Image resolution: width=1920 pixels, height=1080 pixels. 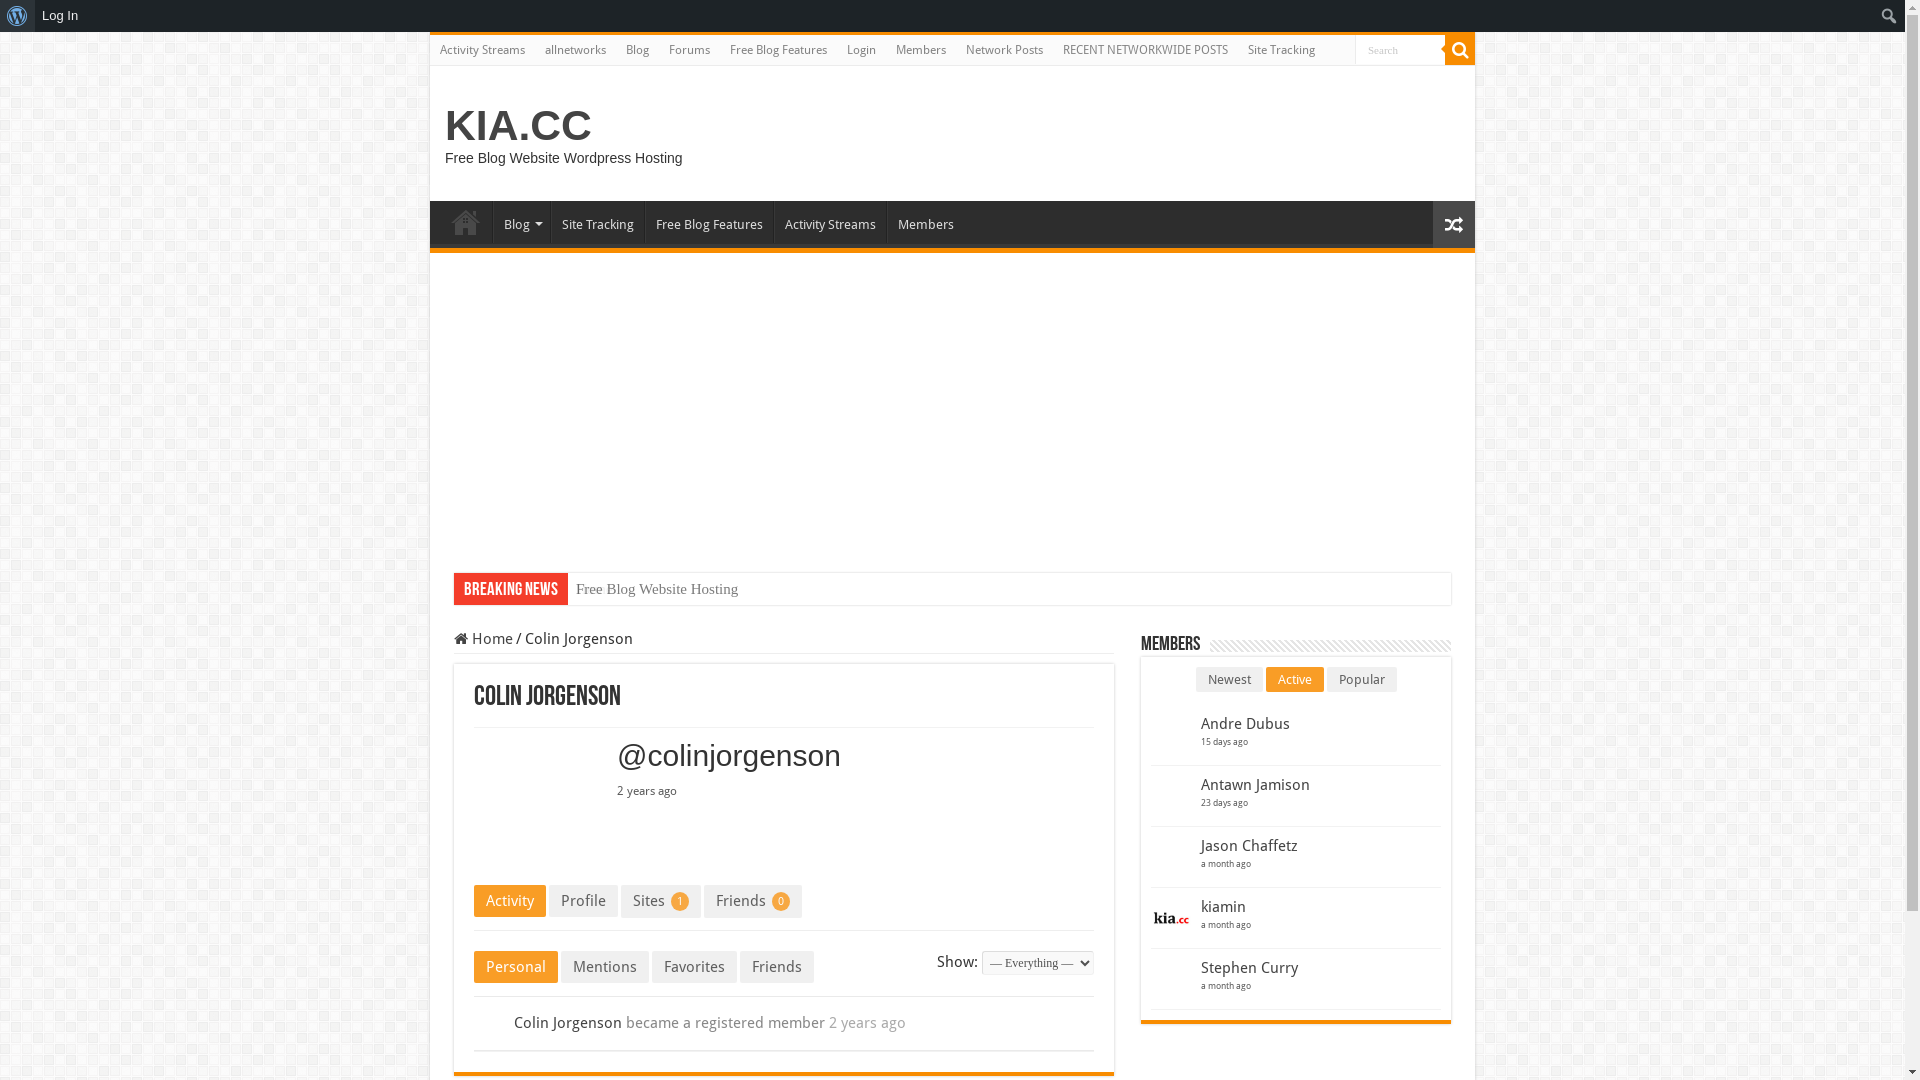 What do you see at coordinates (510, 901) in the screenshot?
I see `Activity` at bounding box center [510, 901].